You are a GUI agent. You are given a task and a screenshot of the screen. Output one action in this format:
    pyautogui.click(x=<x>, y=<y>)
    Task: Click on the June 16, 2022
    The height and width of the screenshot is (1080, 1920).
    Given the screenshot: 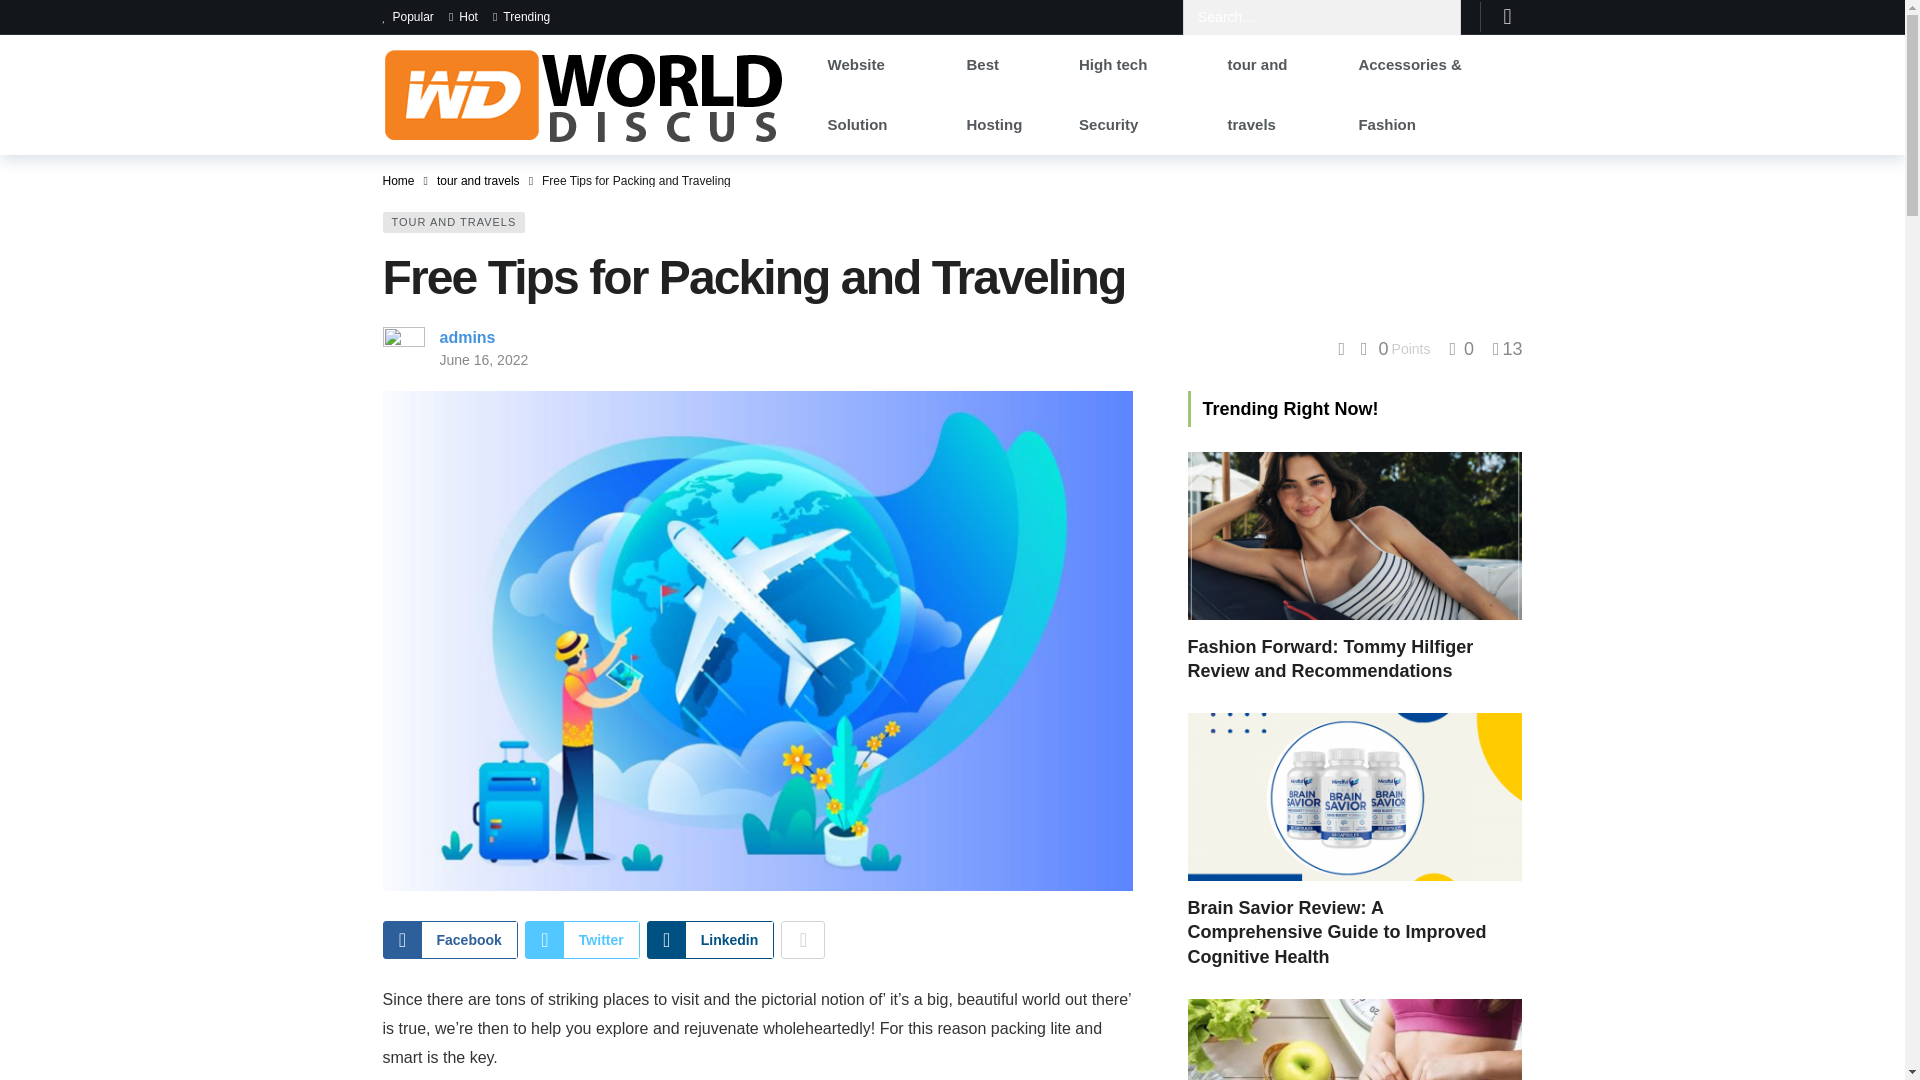 What is the action you would take?
    pyautogui.click(x=484, y=360)
    